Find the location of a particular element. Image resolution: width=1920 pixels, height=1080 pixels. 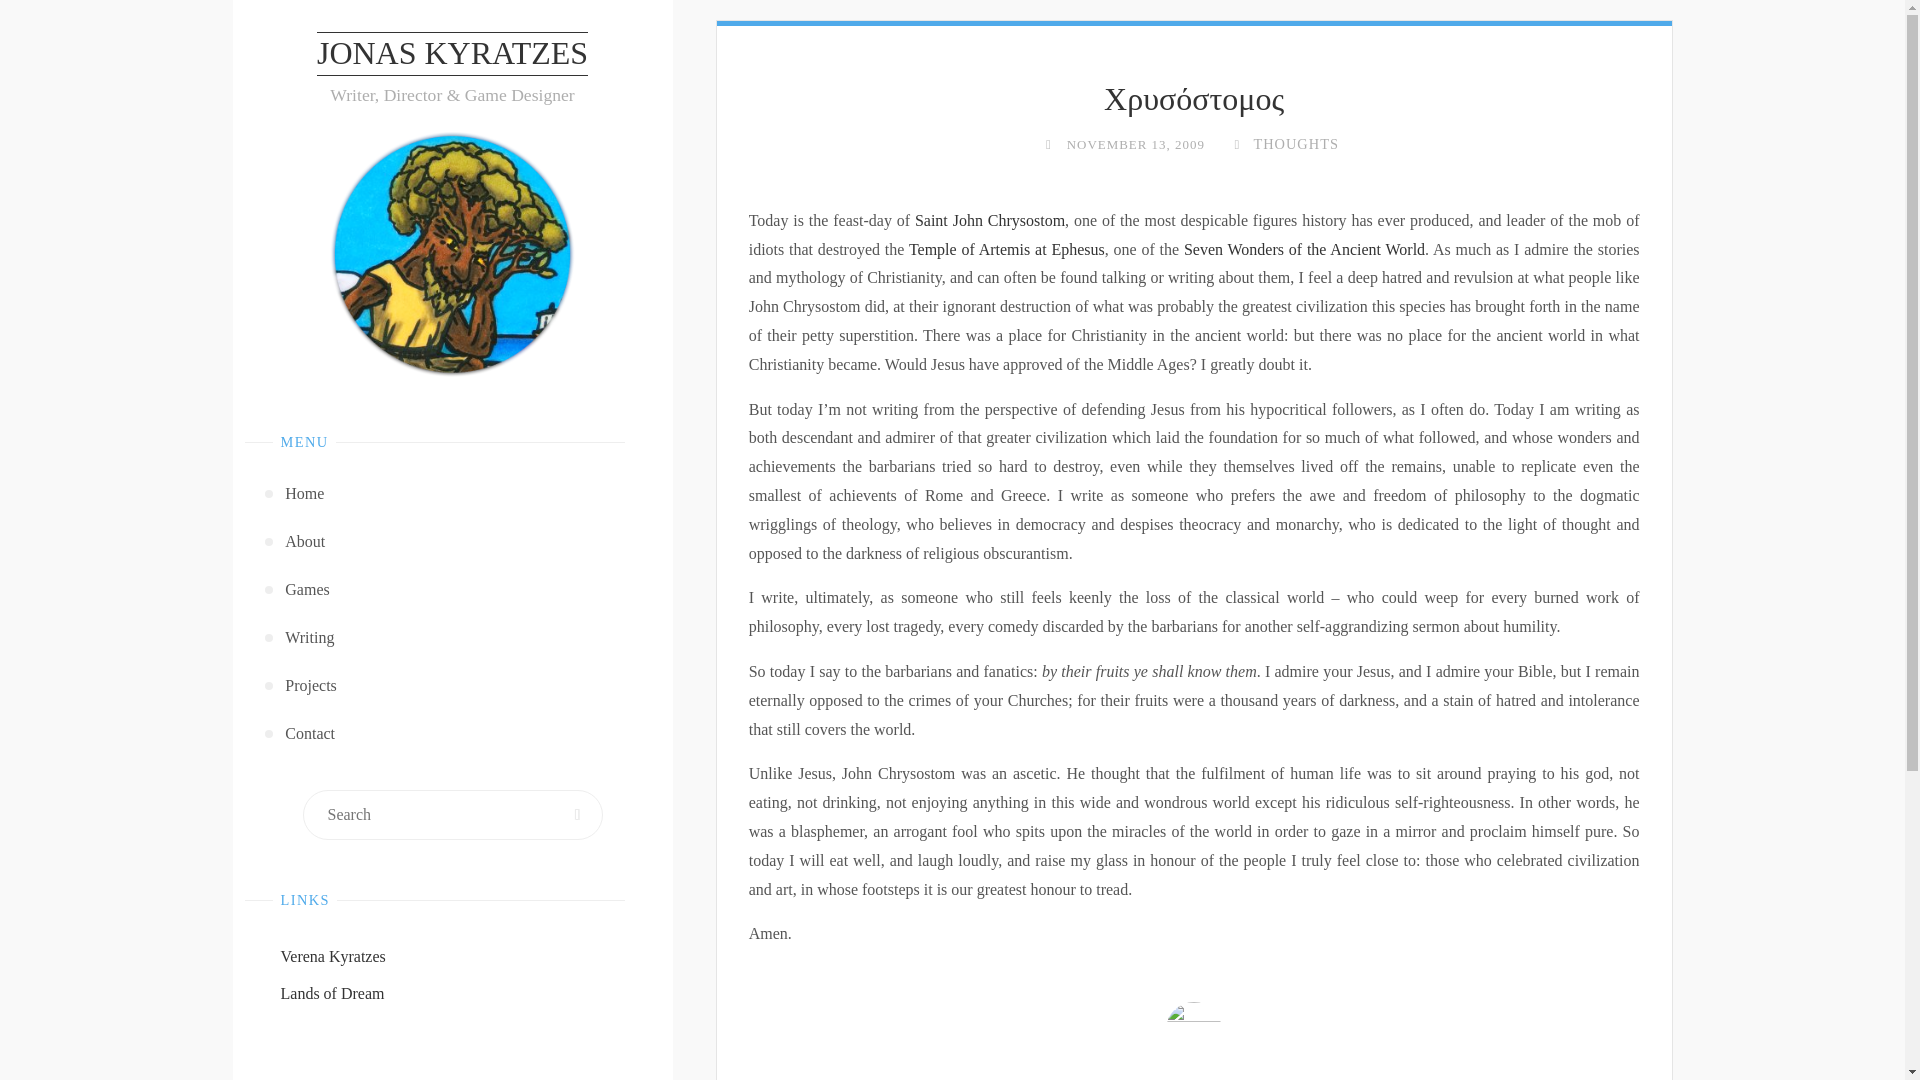

Temple of Artemis at Ephesus is located at coordinates (1006, 249).